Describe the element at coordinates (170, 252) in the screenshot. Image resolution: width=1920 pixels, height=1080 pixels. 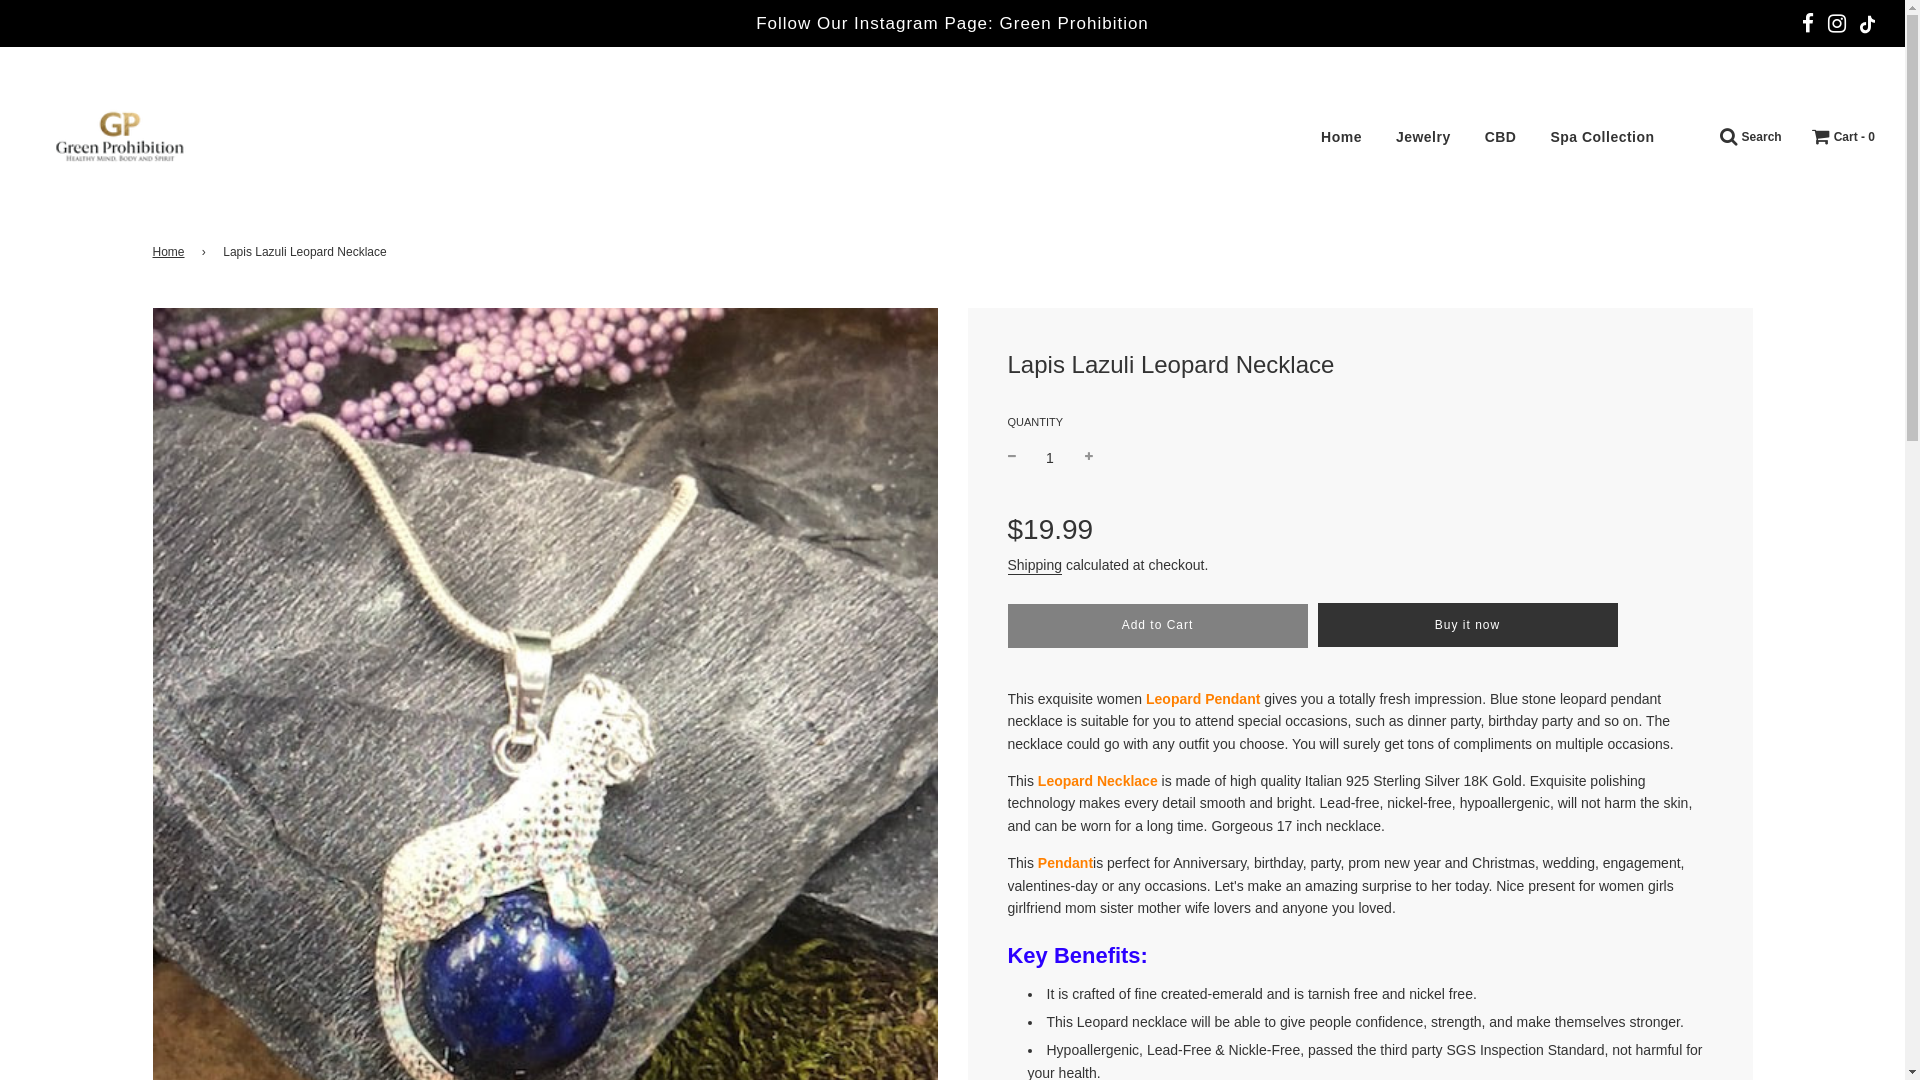
I see `Home` at that location.